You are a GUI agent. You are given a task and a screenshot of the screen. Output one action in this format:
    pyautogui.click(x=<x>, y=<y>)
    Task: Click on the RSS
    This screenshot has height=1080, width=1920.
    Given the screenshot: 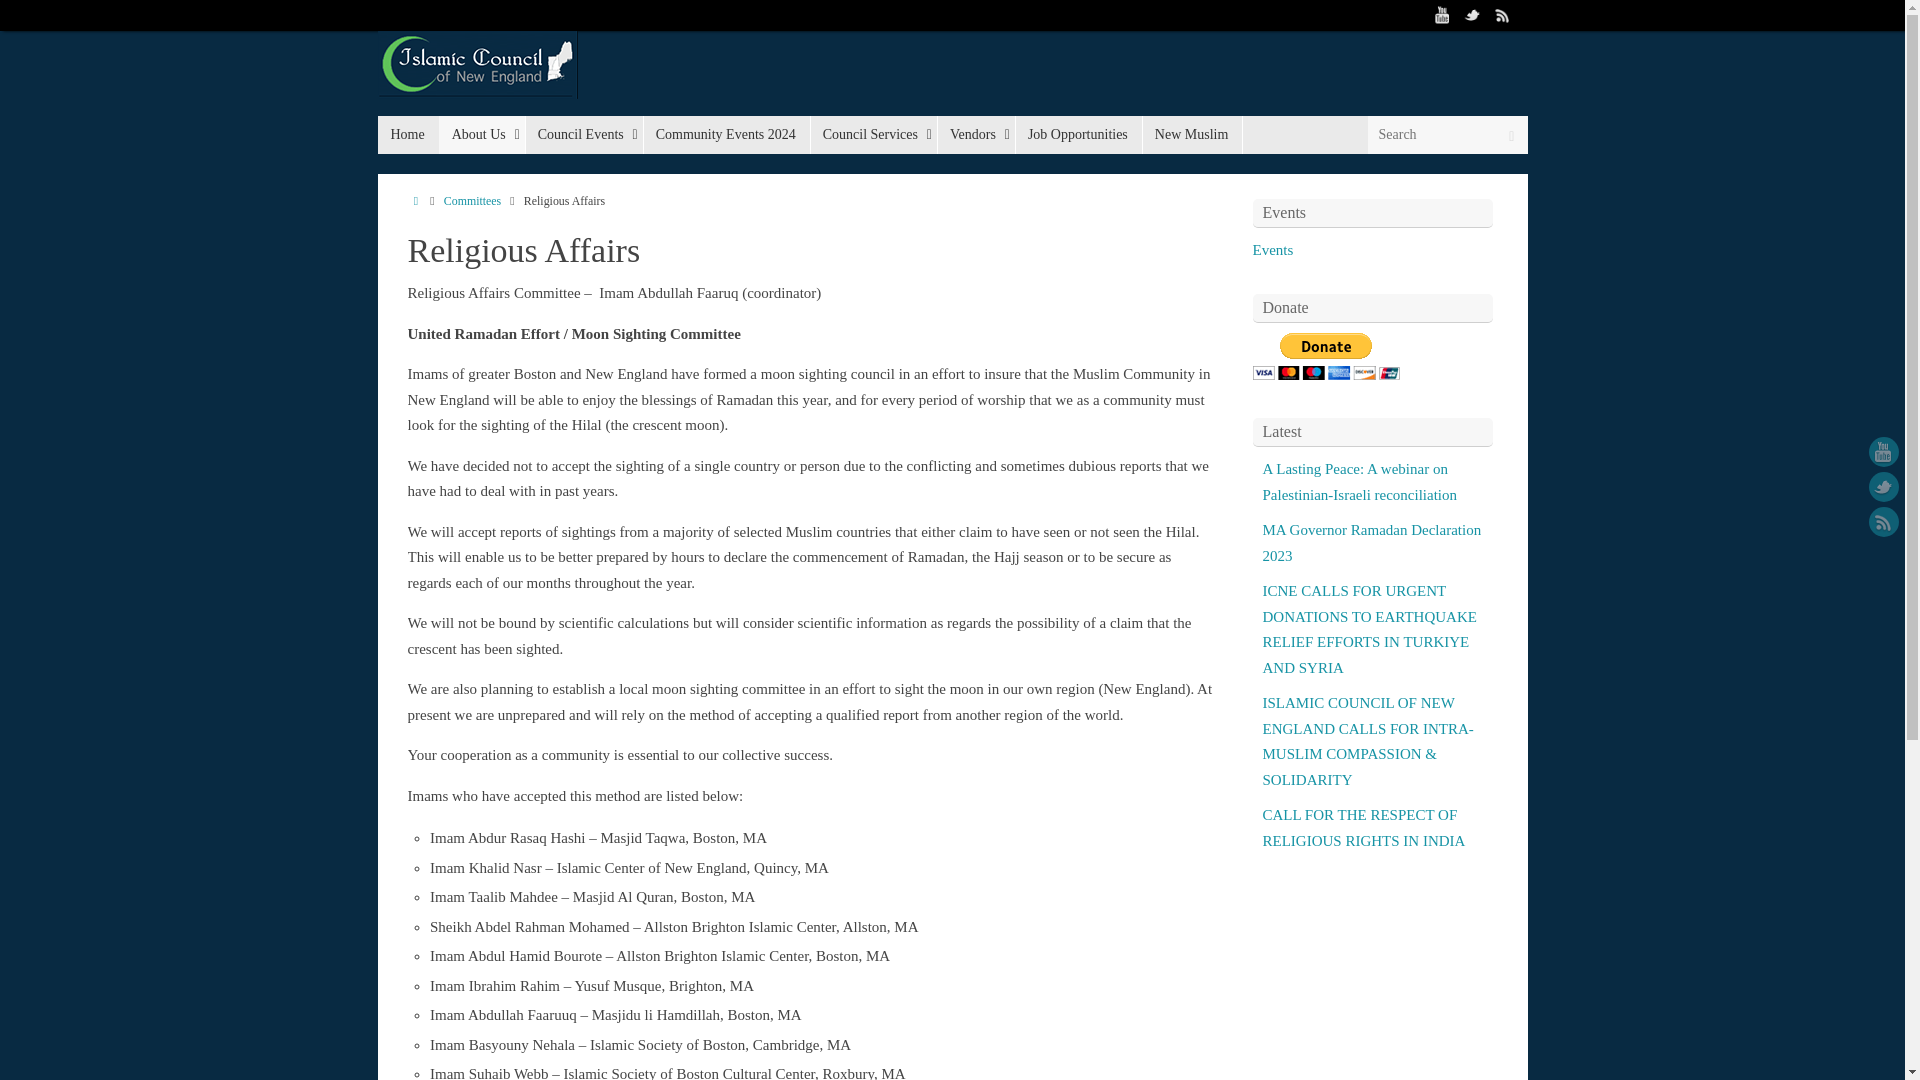 What is the action you would take?
    pyautogui.click(x=1503, y=15)
    